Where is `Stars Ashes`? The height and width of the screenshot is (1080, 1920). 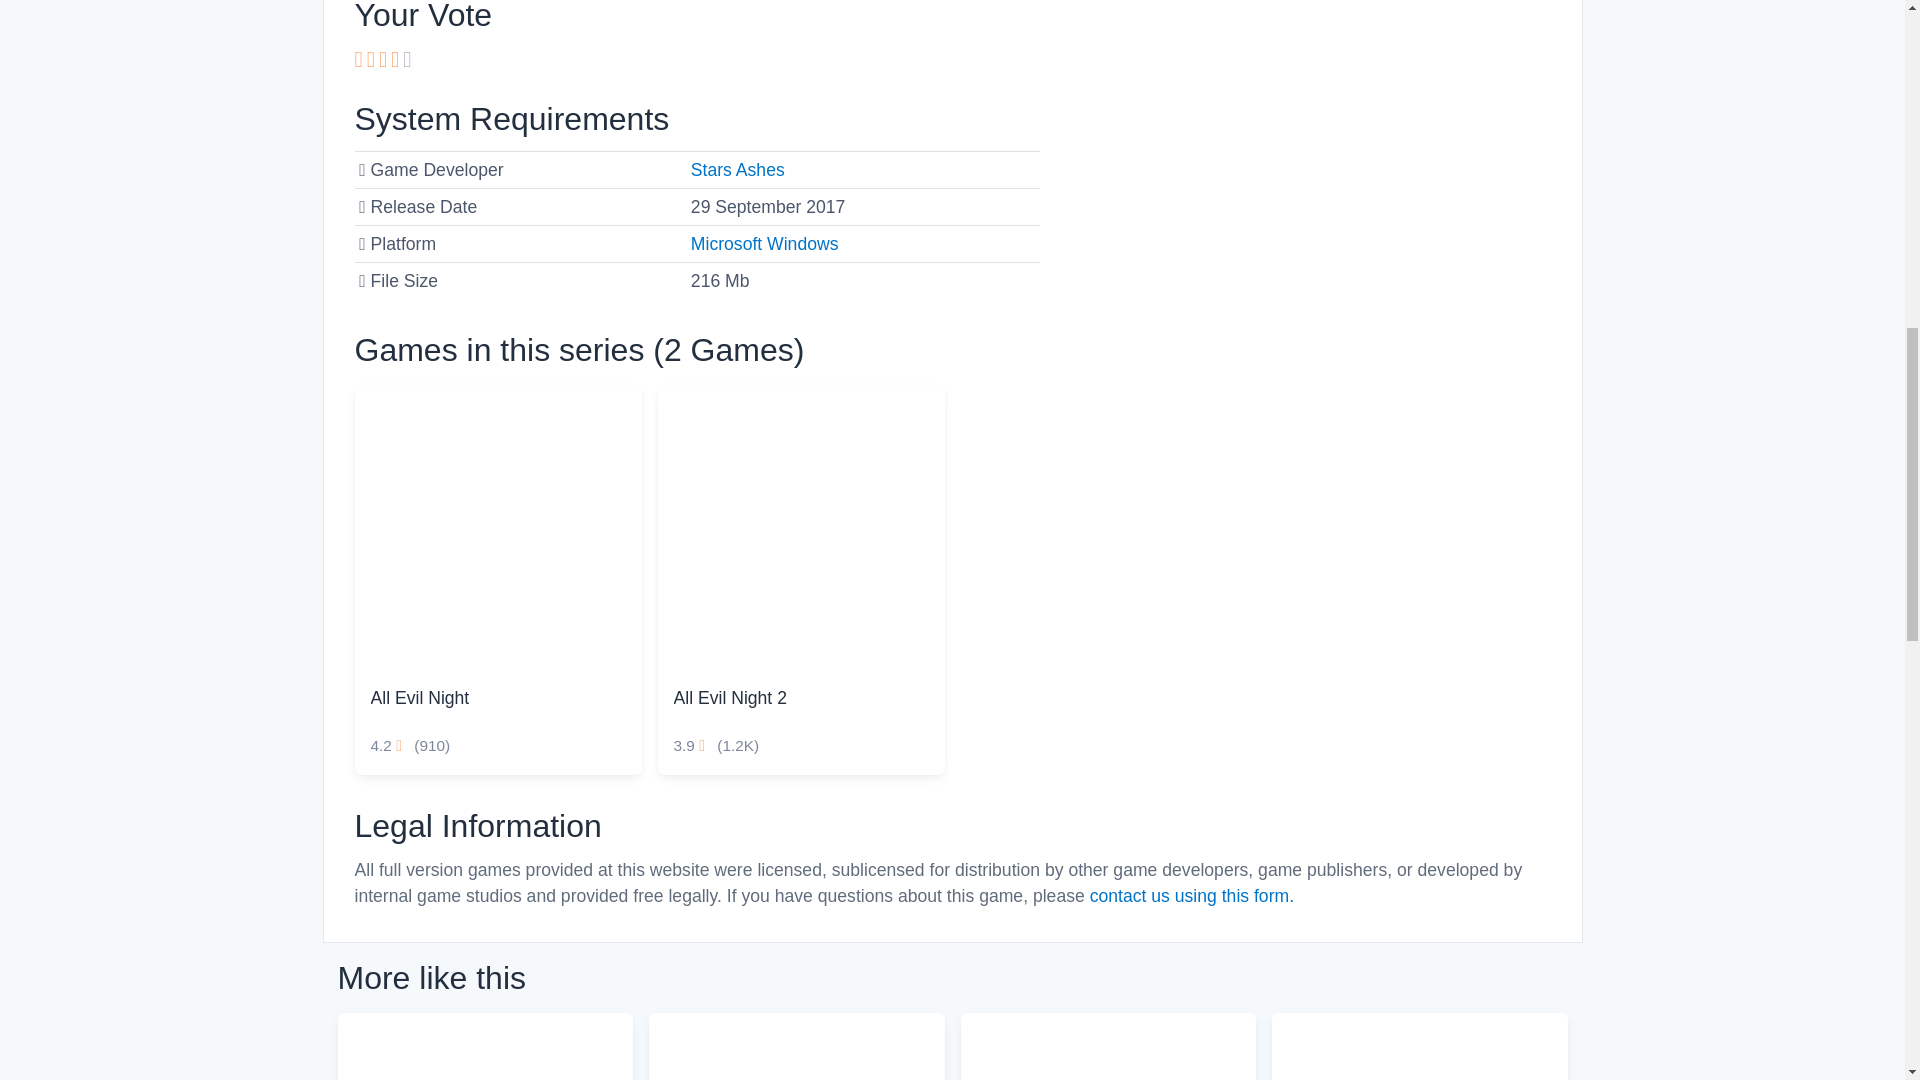 Stars Ashes is located at coordinates (738, 170).